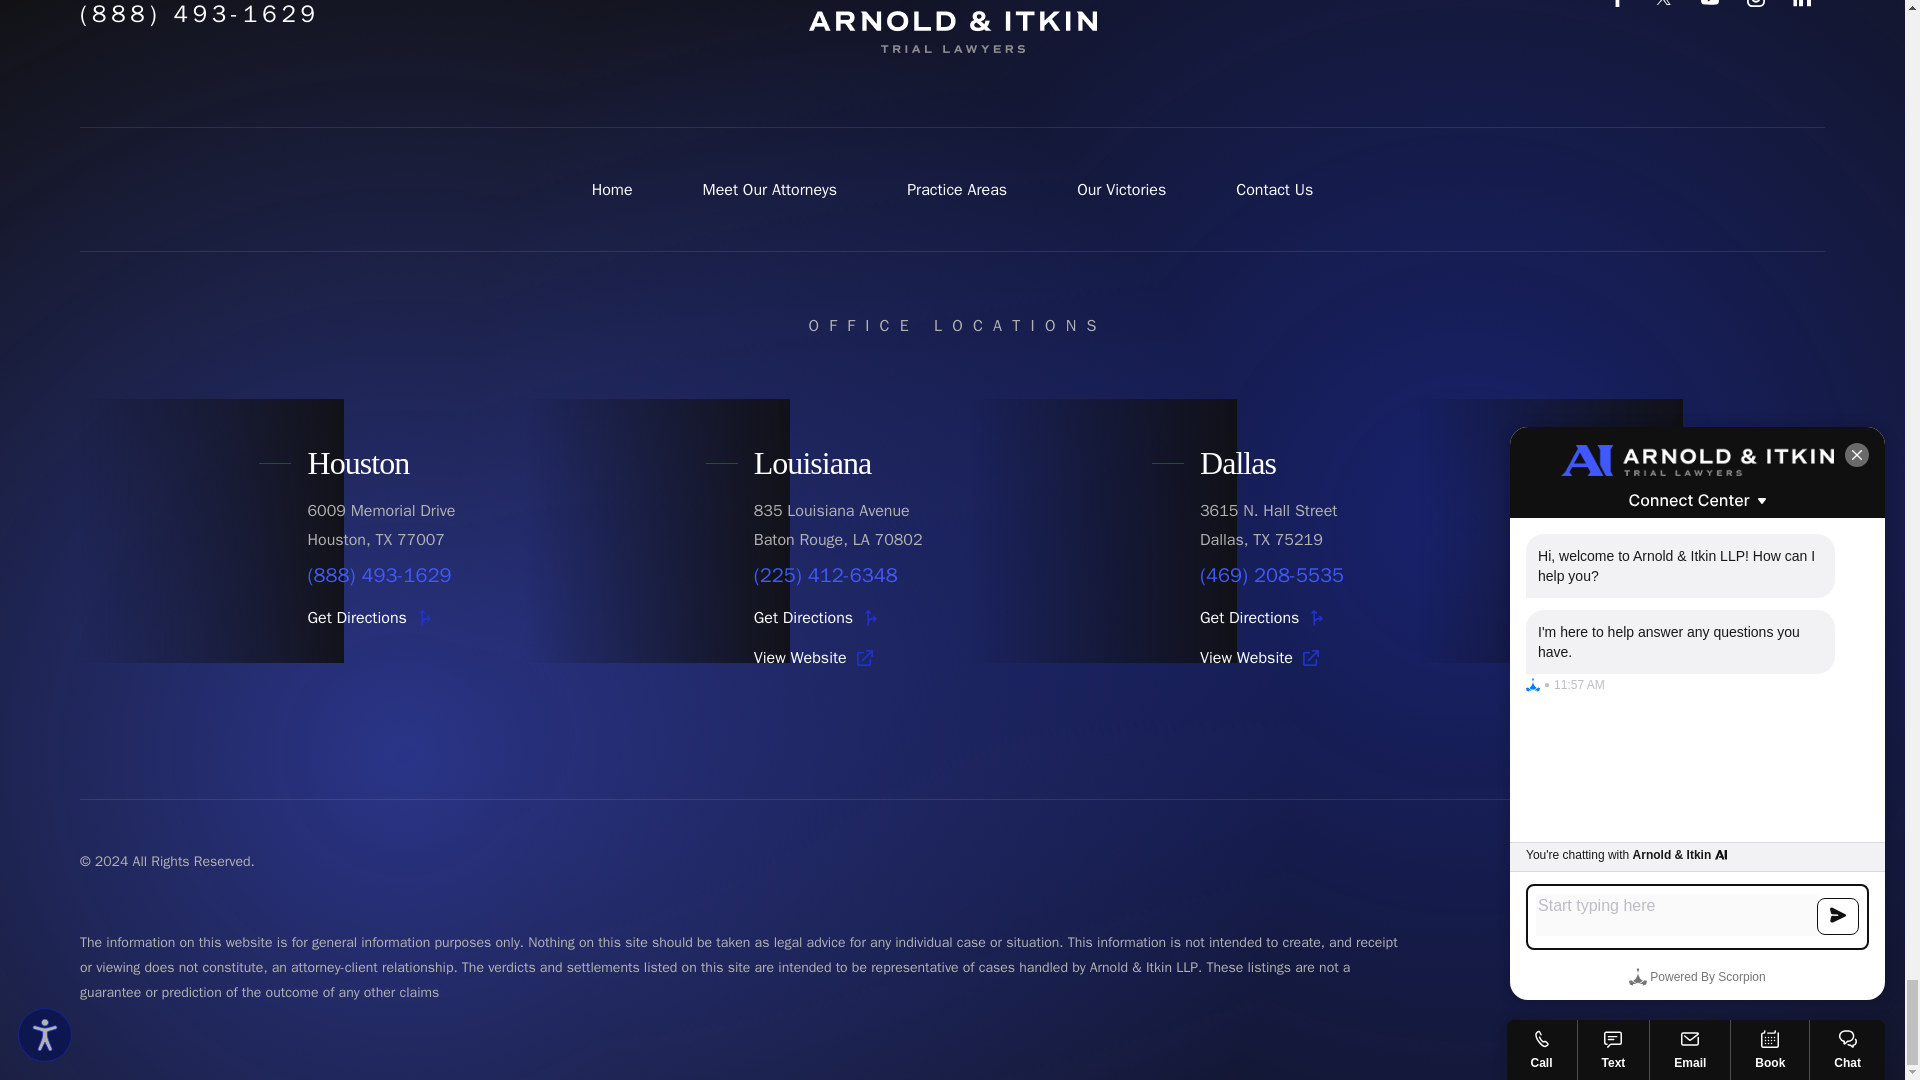  I want to click on LinkedIn, so click(1802, 6).